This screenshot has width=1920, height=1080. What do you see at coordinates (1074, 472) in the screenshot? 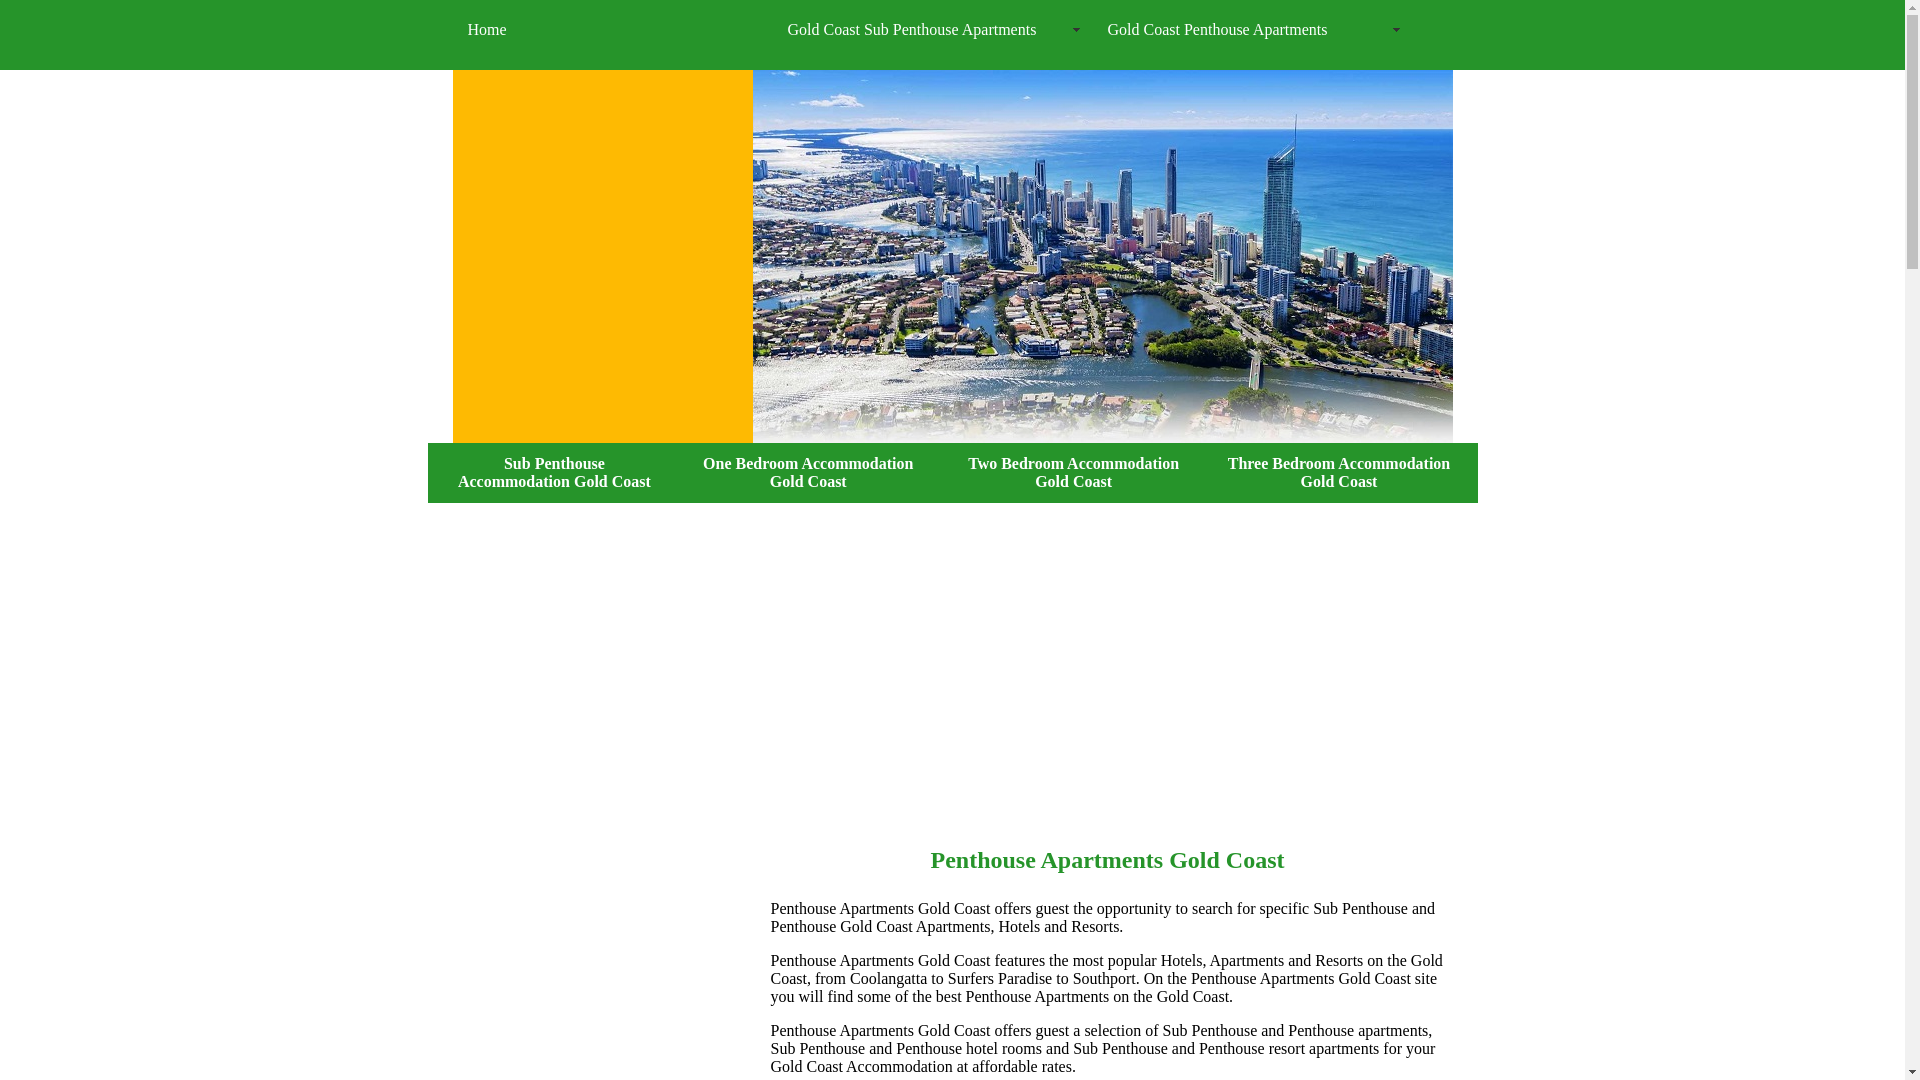
I see `Two Bedroom Accommodation Gold Coast` at bounding box center [1074, 472].